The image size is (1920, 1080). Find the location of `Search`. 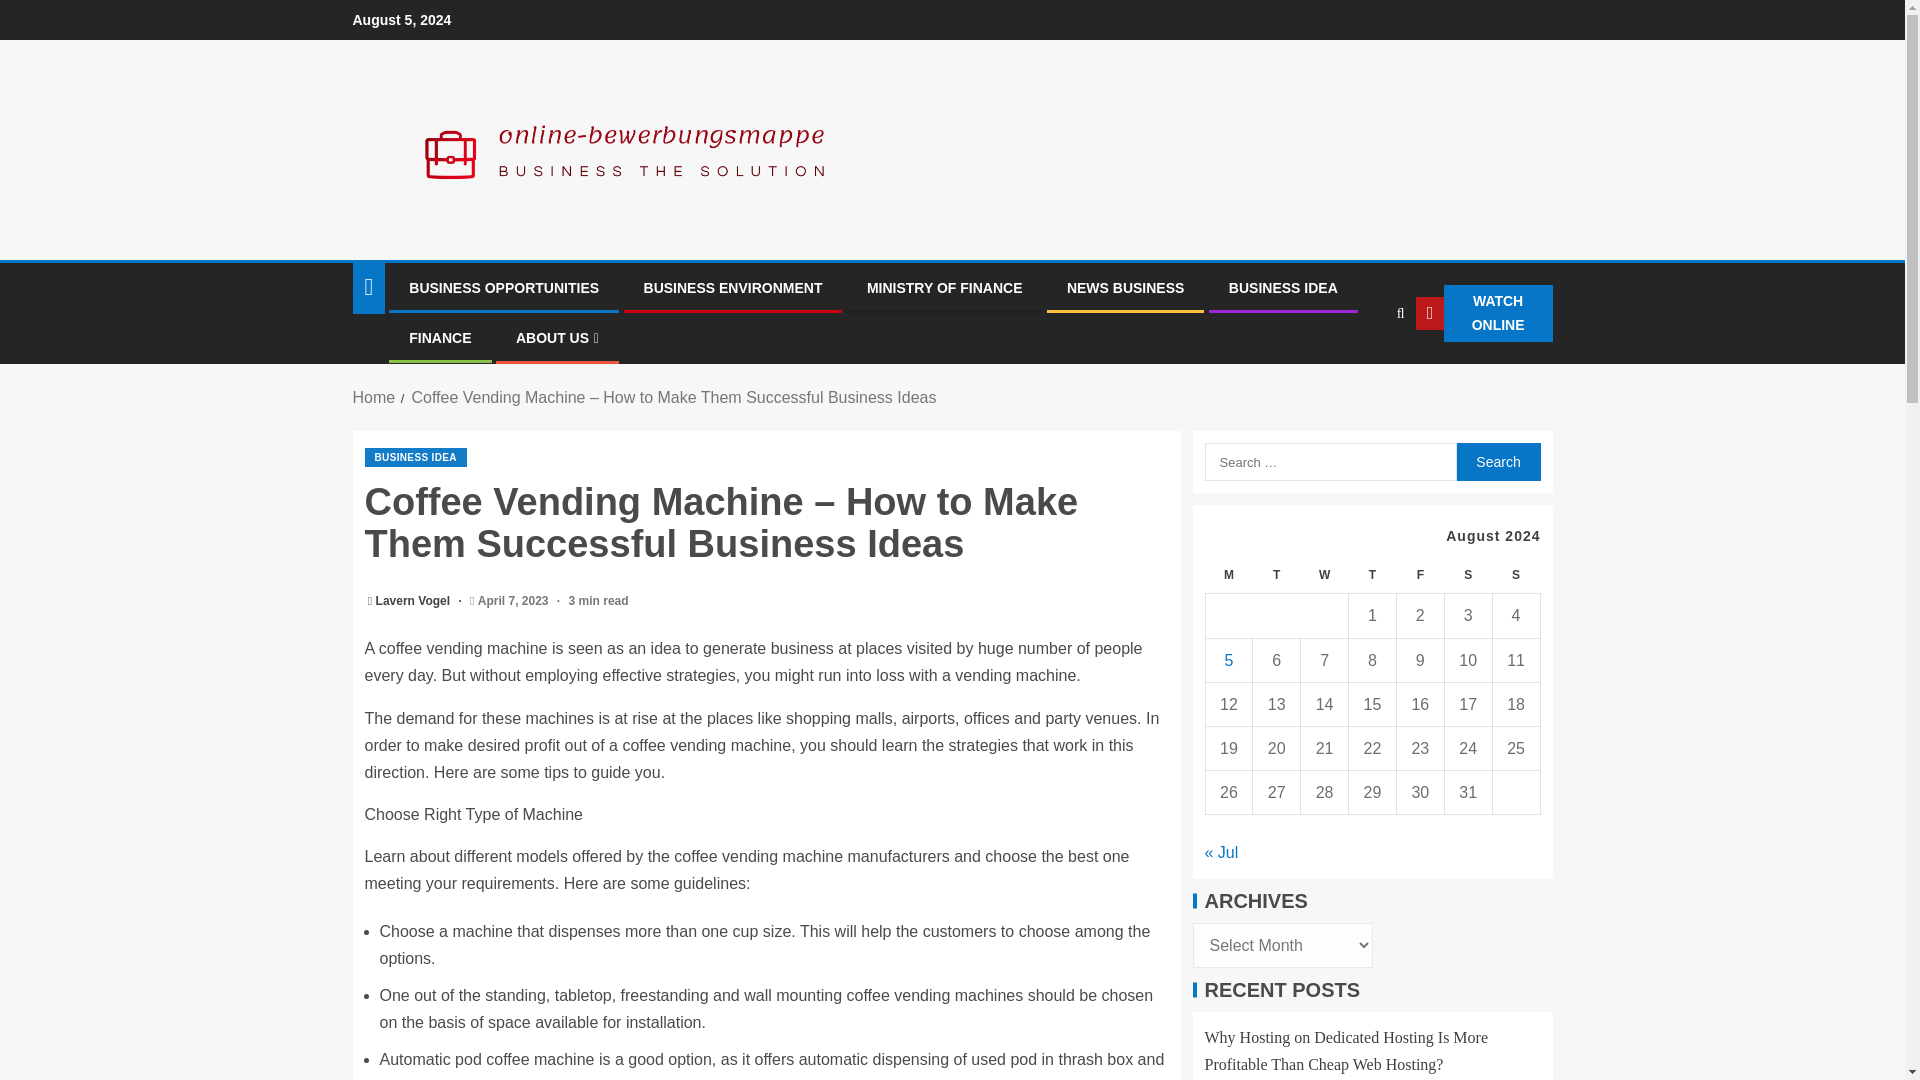

Search is located at coordinates (1497, 461).